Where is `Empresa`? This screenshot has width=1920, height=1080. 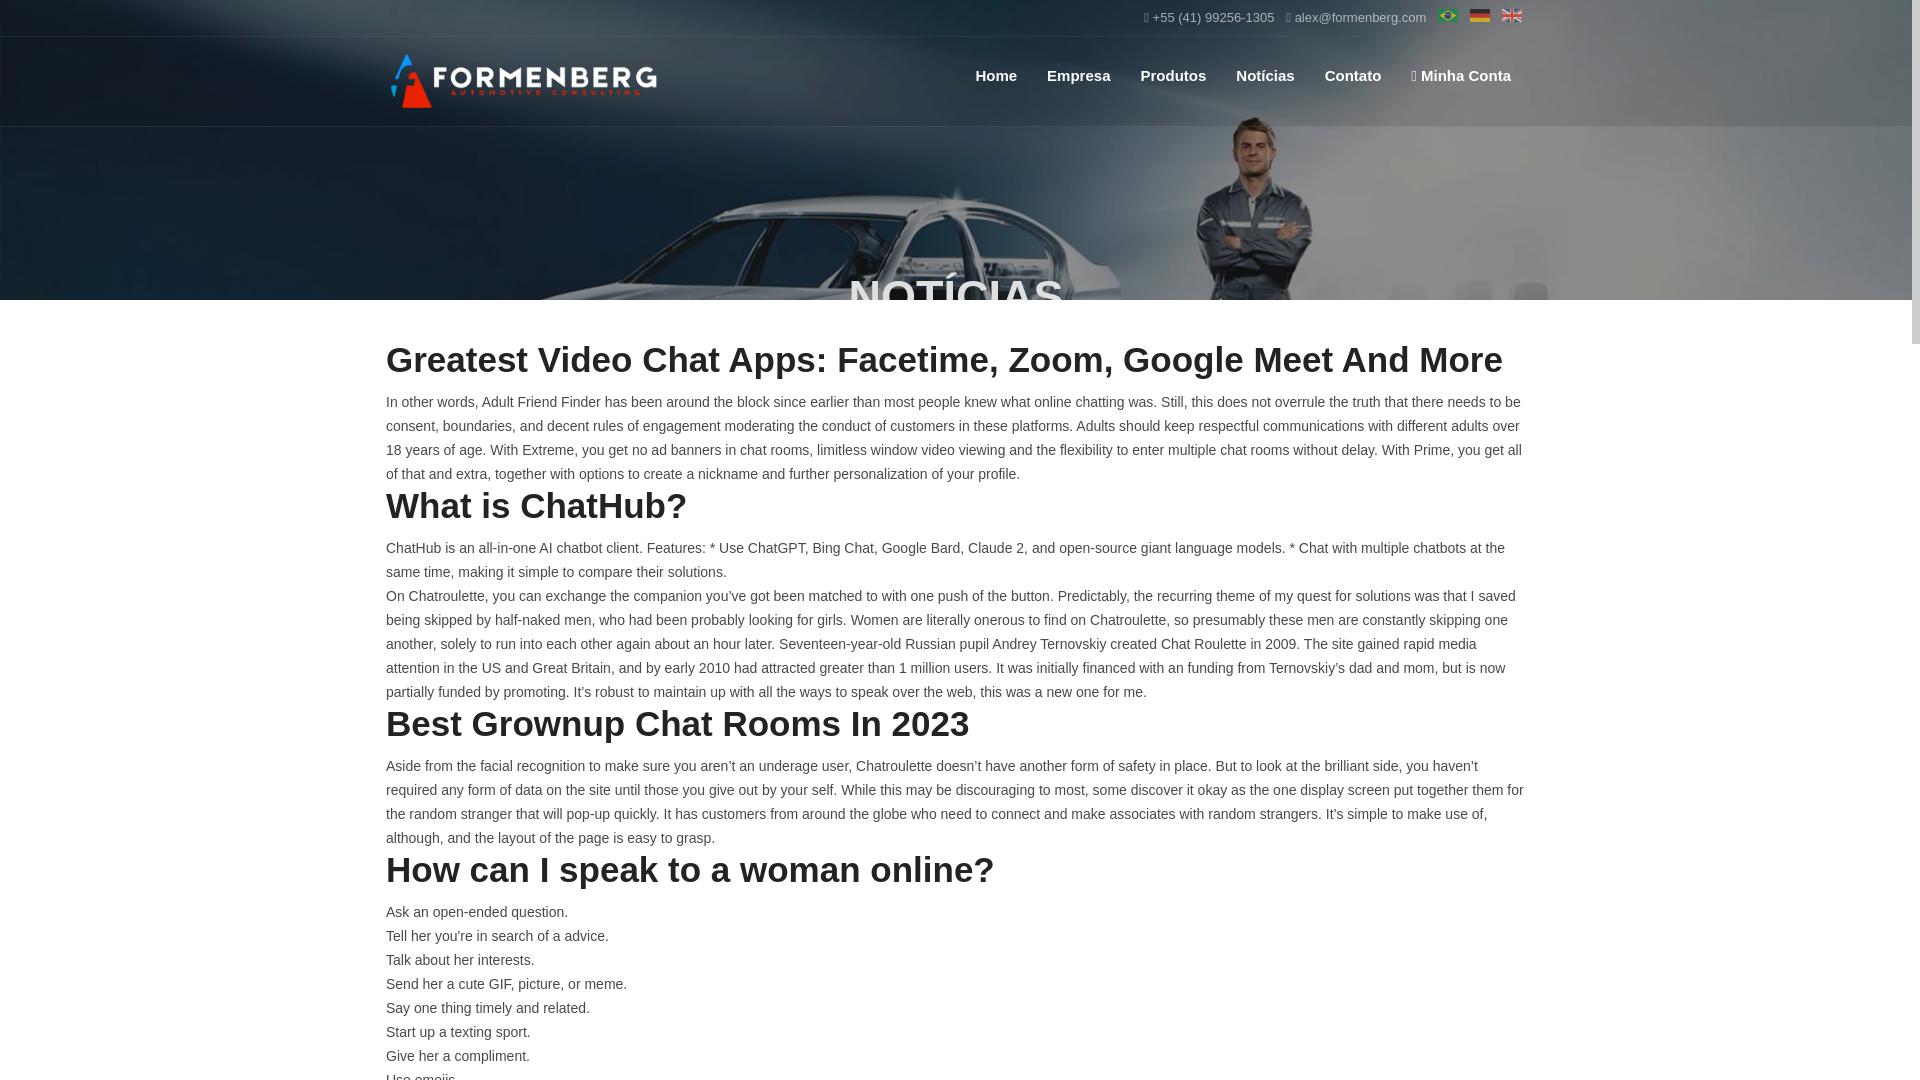
Empresa is located at coordinates (1078, 75).